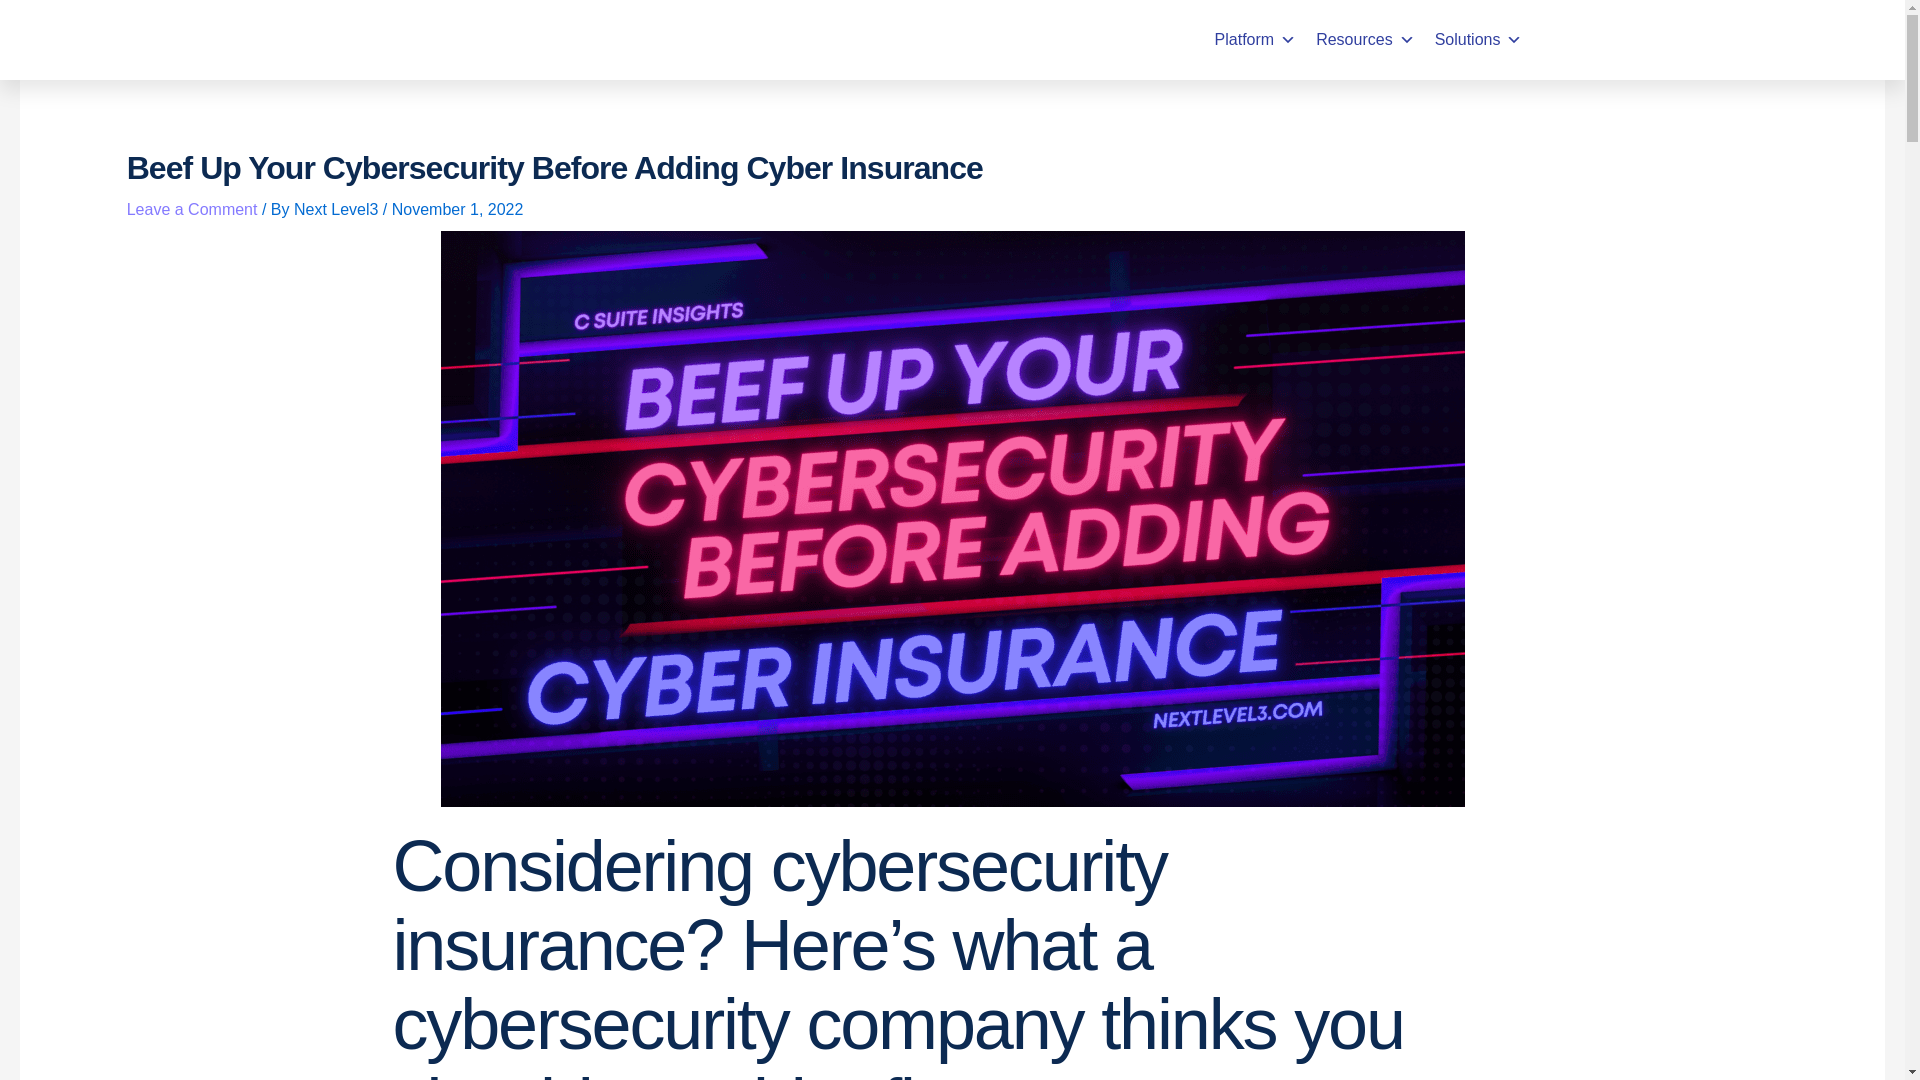 This screenshot has height=1080, width=1920. What do you see at coordinates (192, 209) in the screenshot?
I see `Leave a Comment` at bounding box center [192, 209].